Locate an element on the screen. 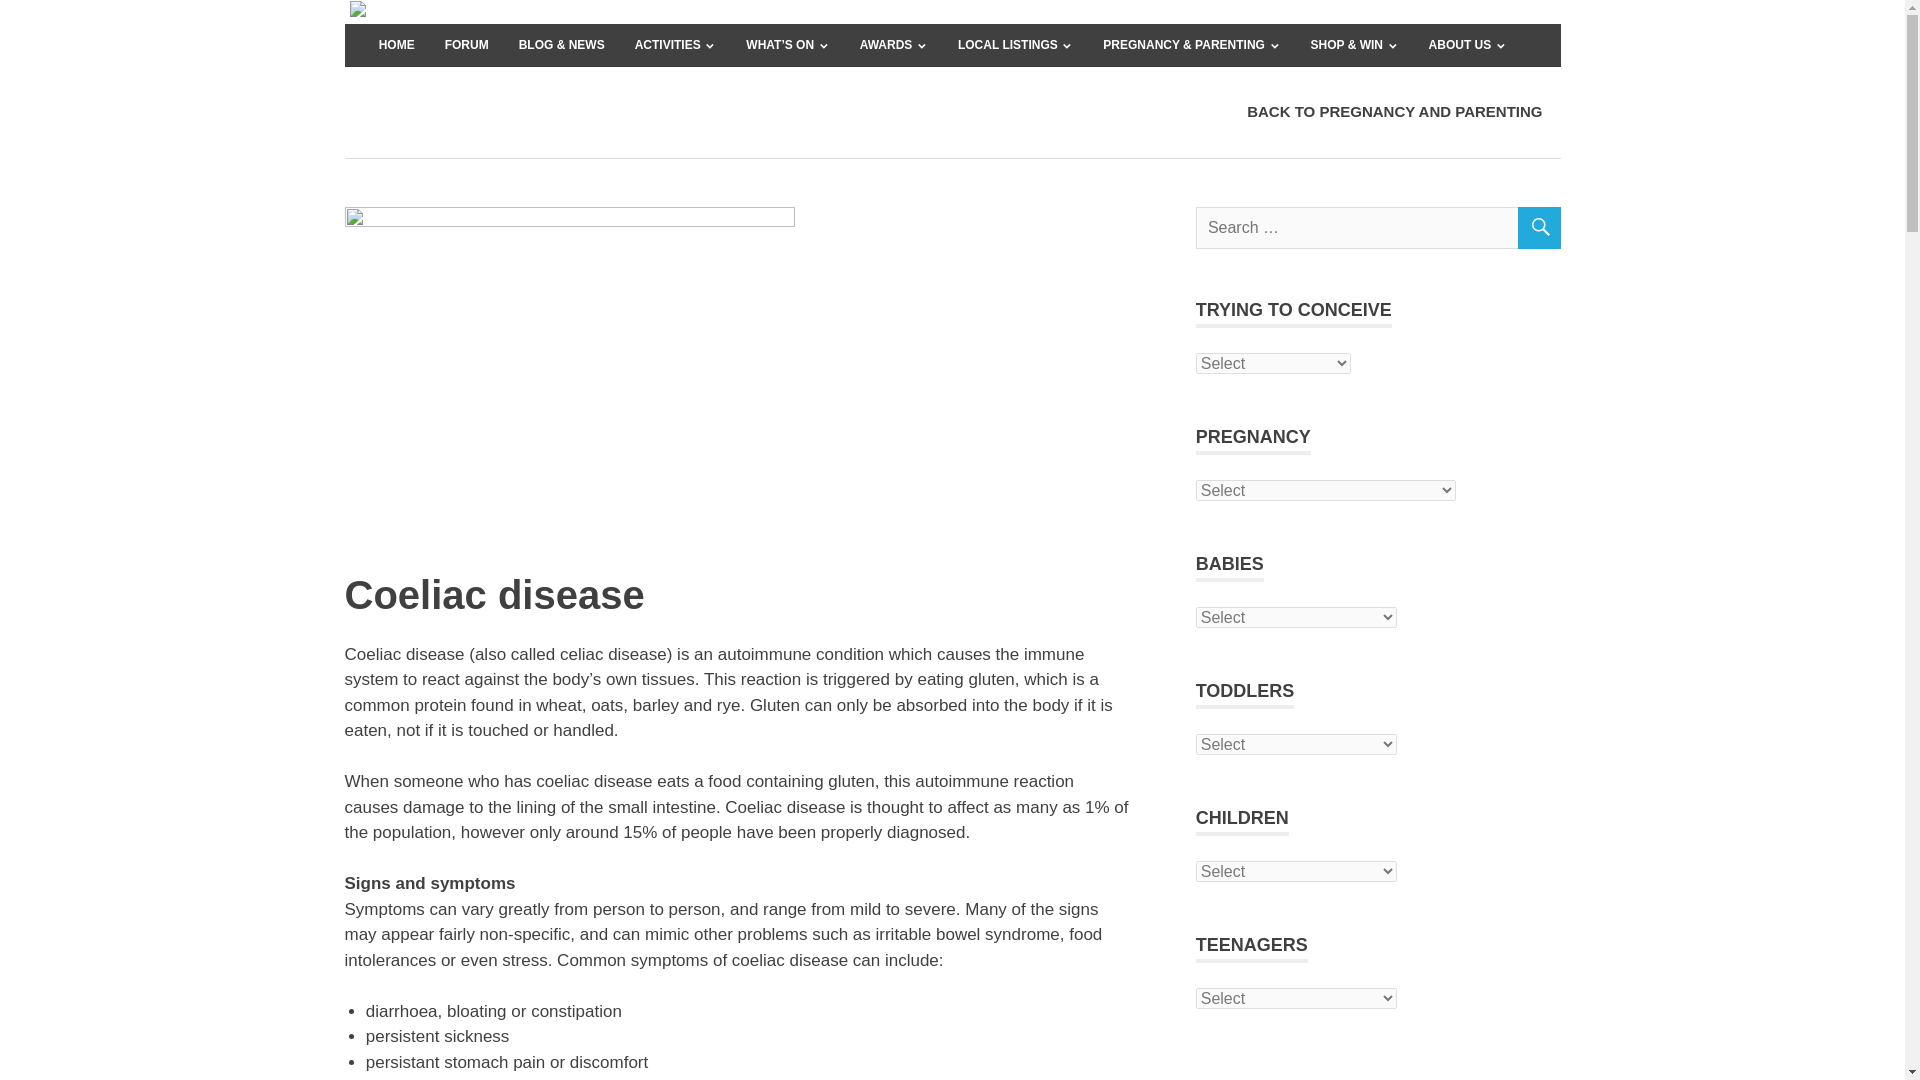  LOCAL LISTINGS is located at coordinates (1015, 44).